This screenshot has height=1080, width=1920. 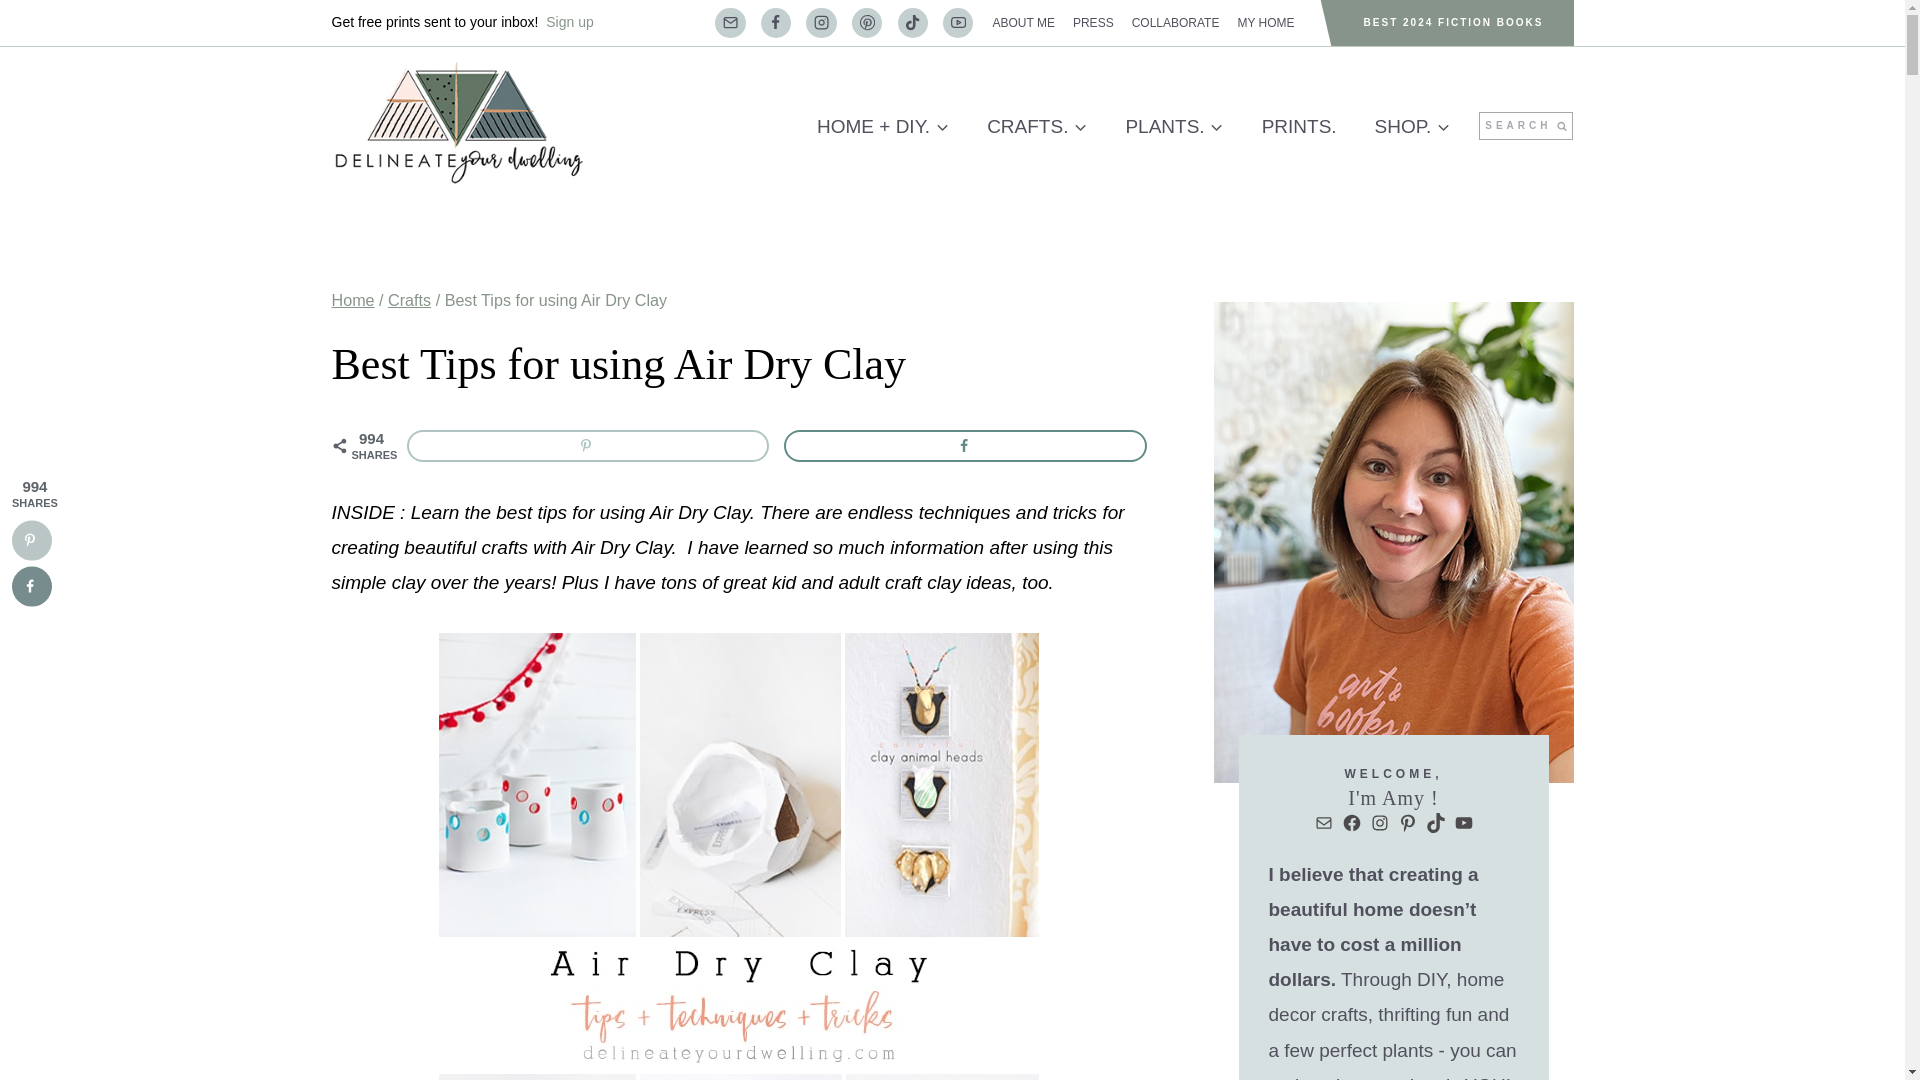 What do you see at coordinates (31, 540) in the screenshot?
I see `Save to Pinterest` at bounding box center [31, 540].